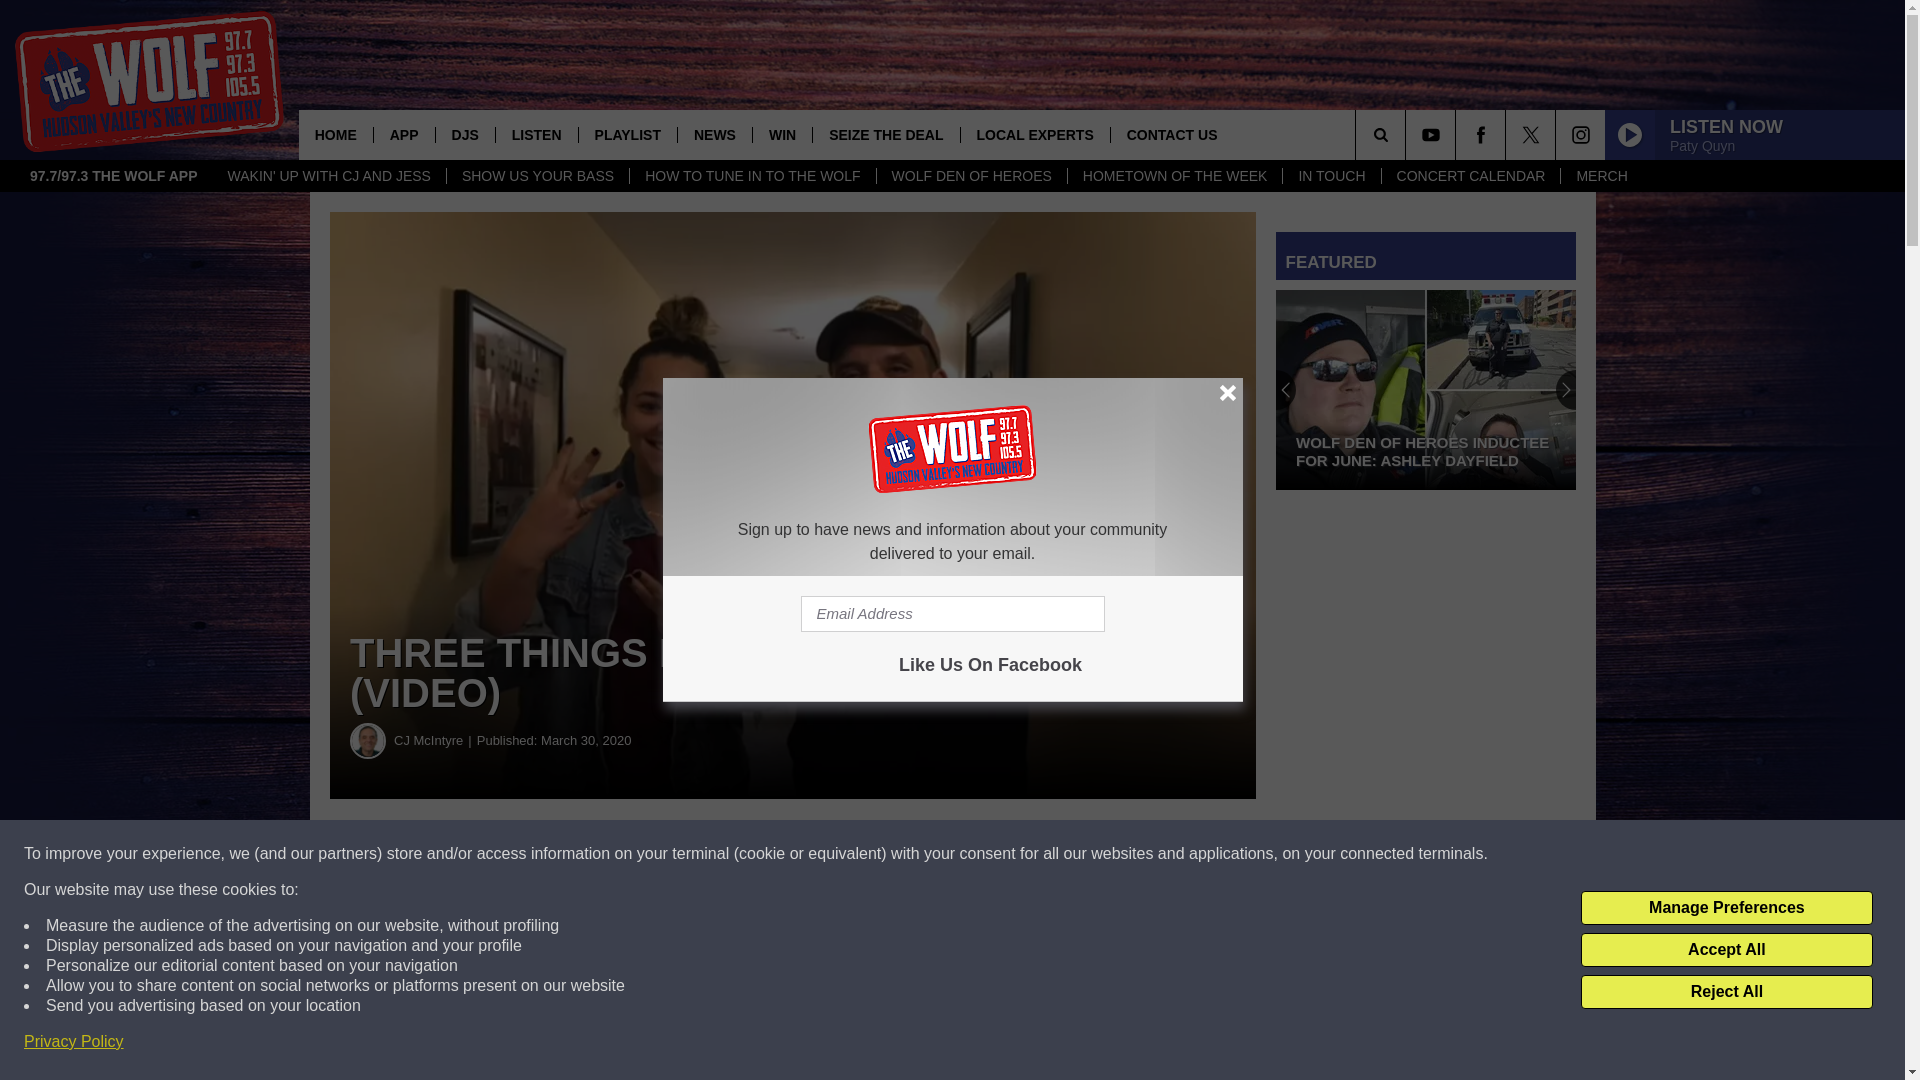 Image resolution: width=1920 pixels, height=1080 pixels. I want to click on PLAYLIST, so click(627, 134).